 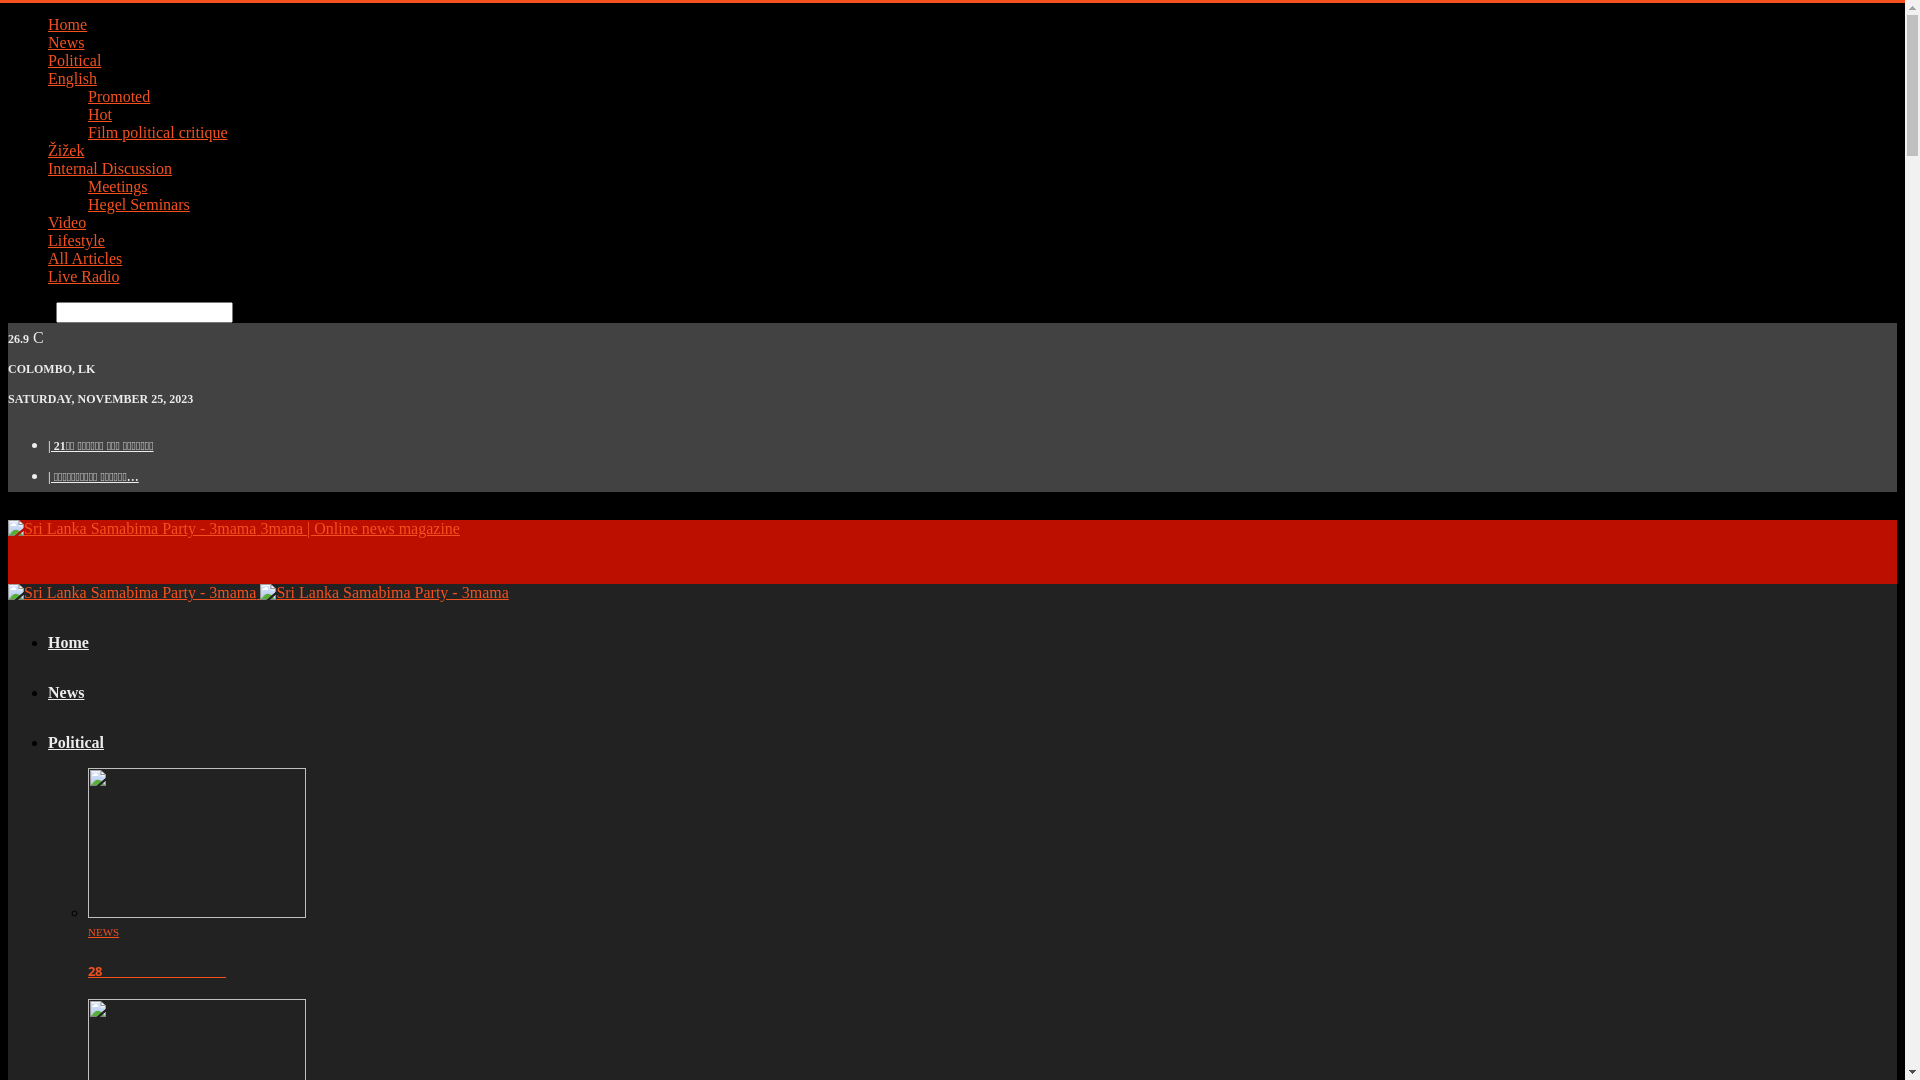 What do you see at coordinates (76, 240) in the screenshot?
I see `Lifestyle` at bounding box center [76, 240].